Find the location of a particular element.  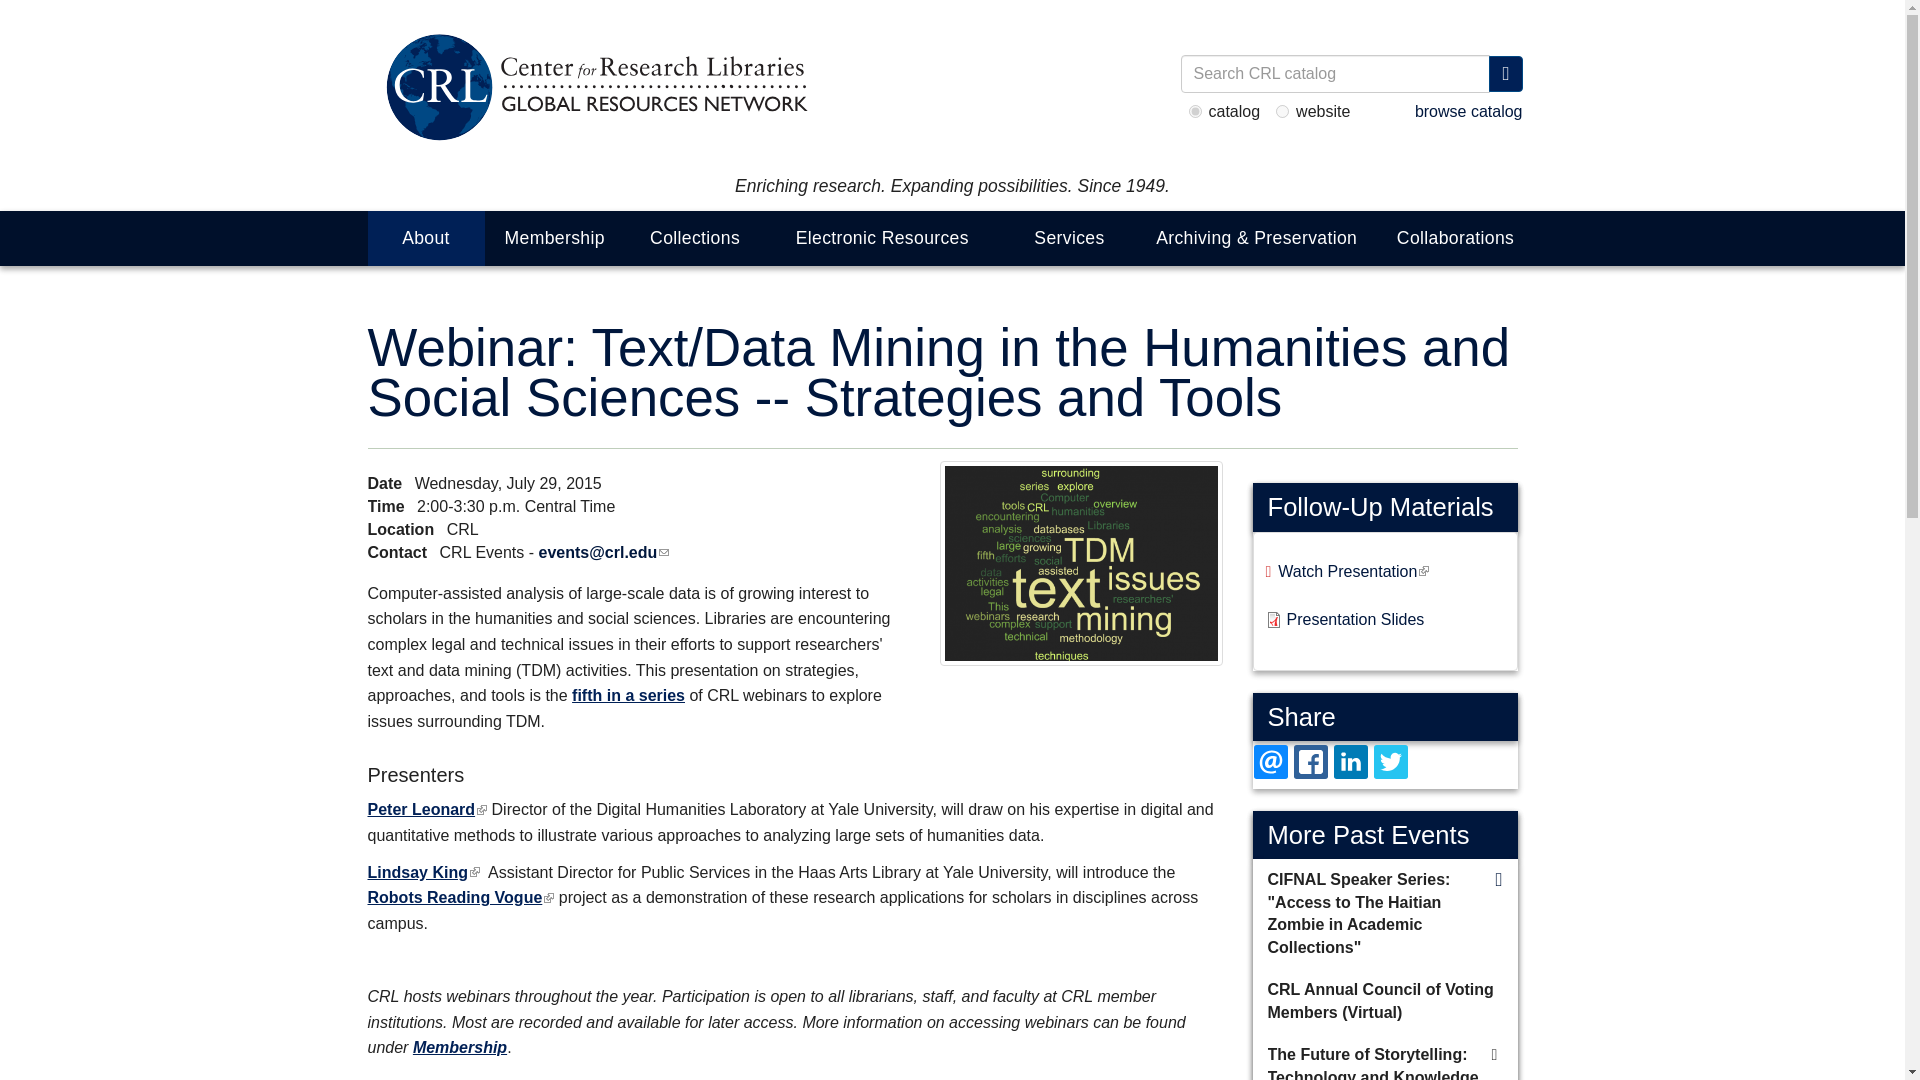

Collections is located at coordinates (694, 238).